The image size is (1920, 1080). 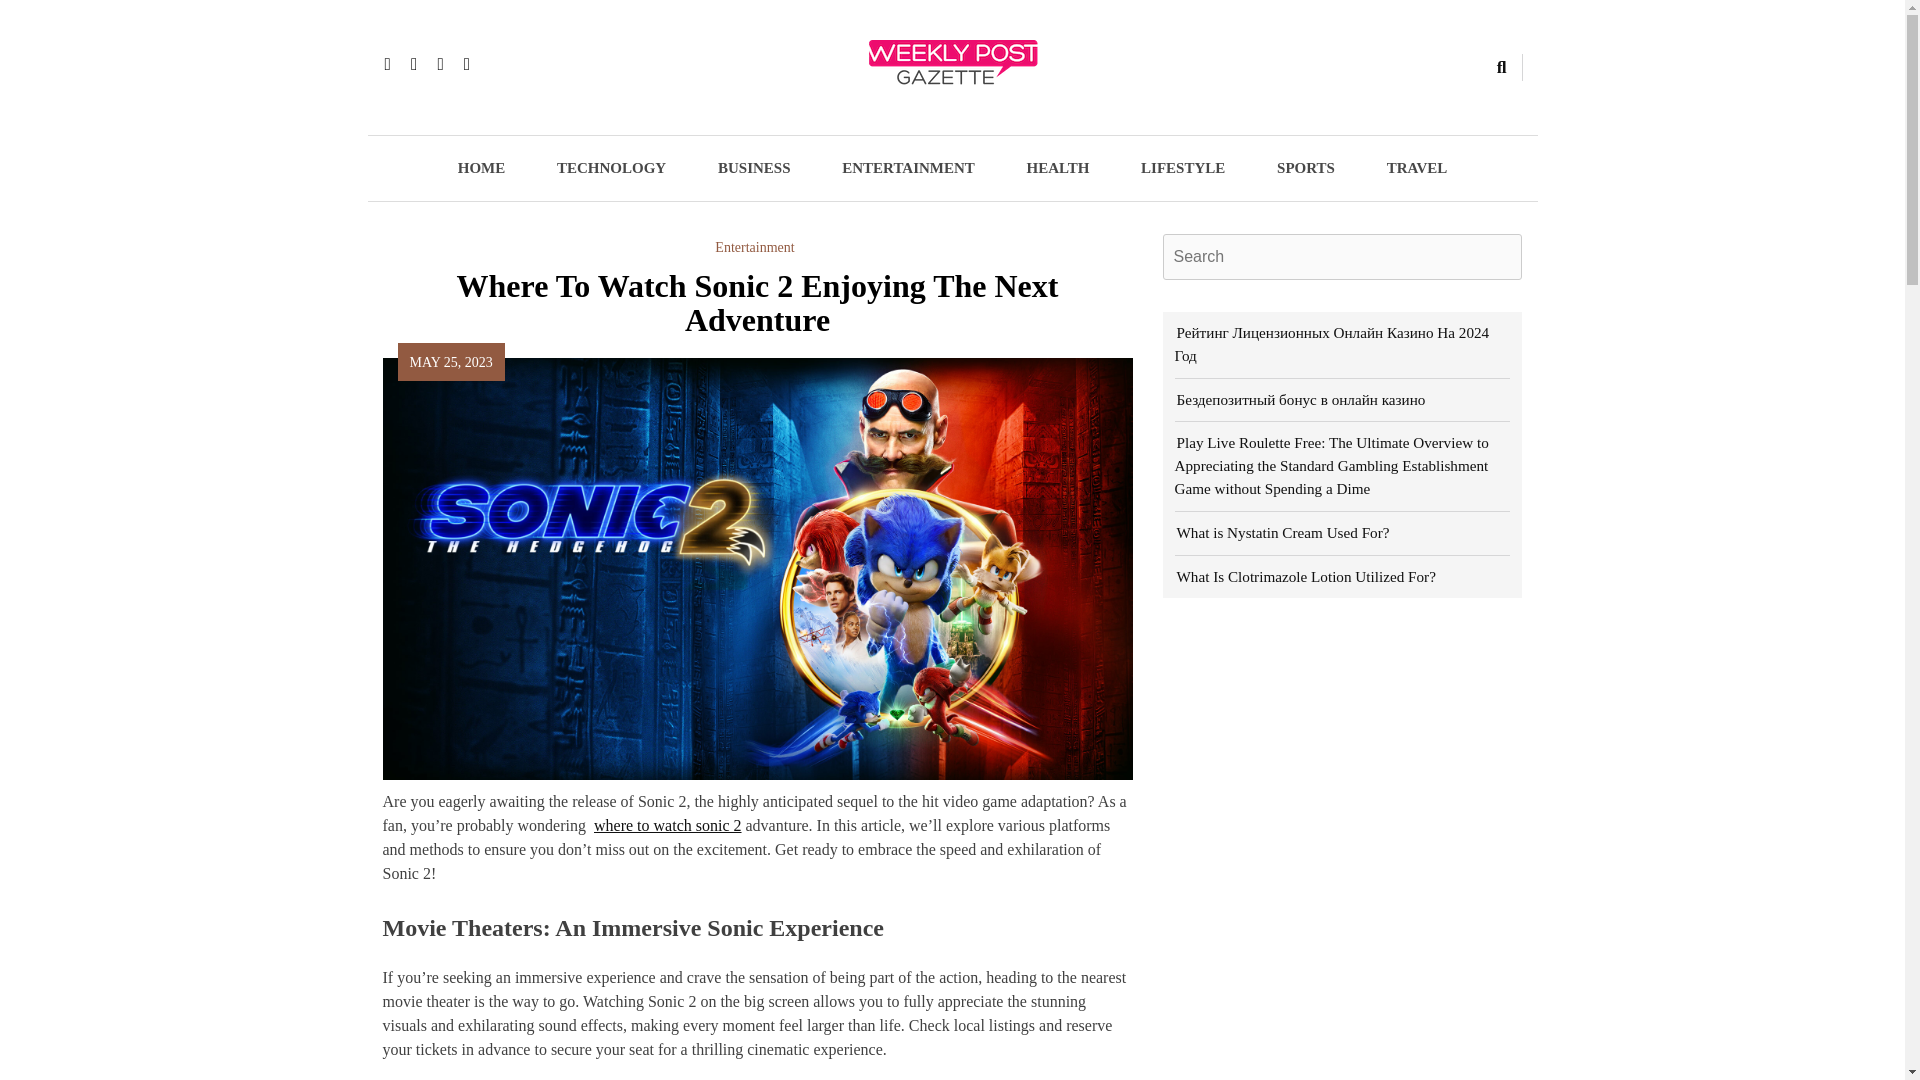 I want to click on LIFESTYLE, so click(x=1183, y=168).